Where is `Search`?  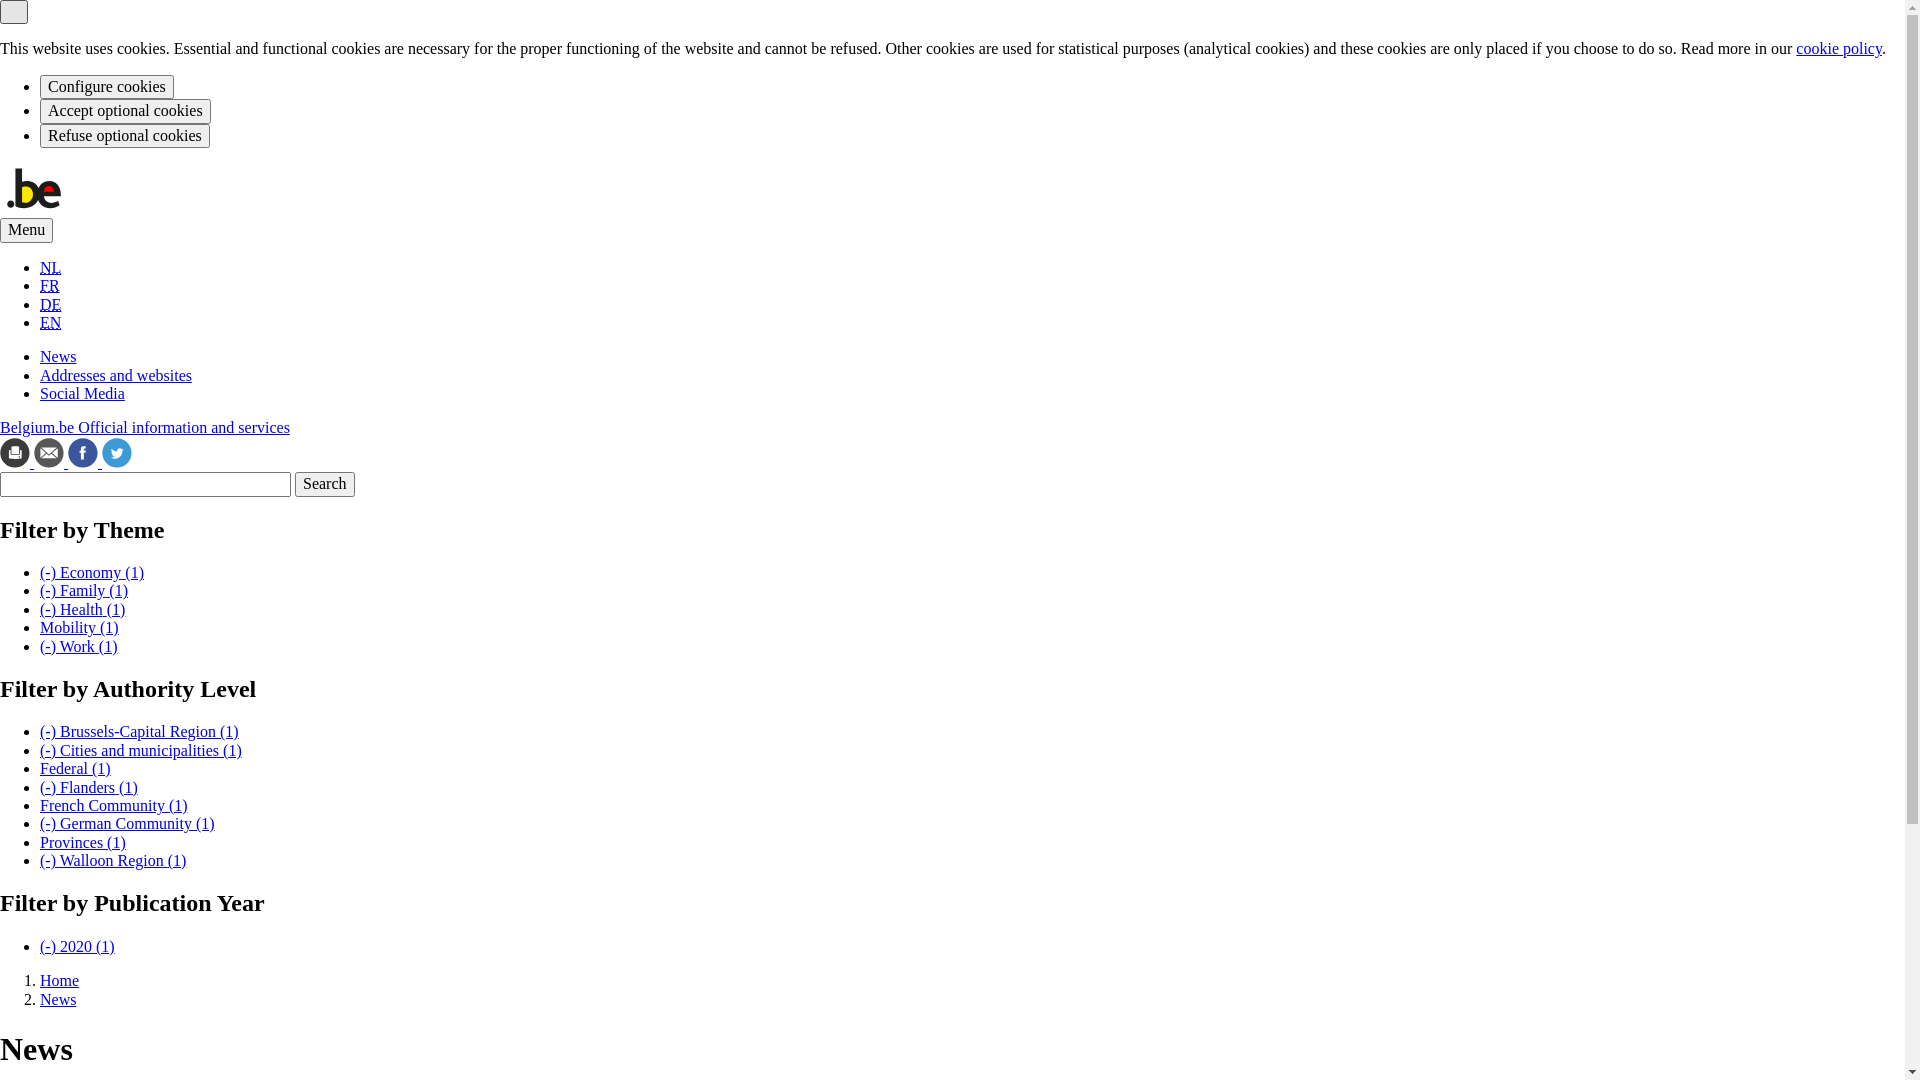
Search is located at coordinates (325, 484).